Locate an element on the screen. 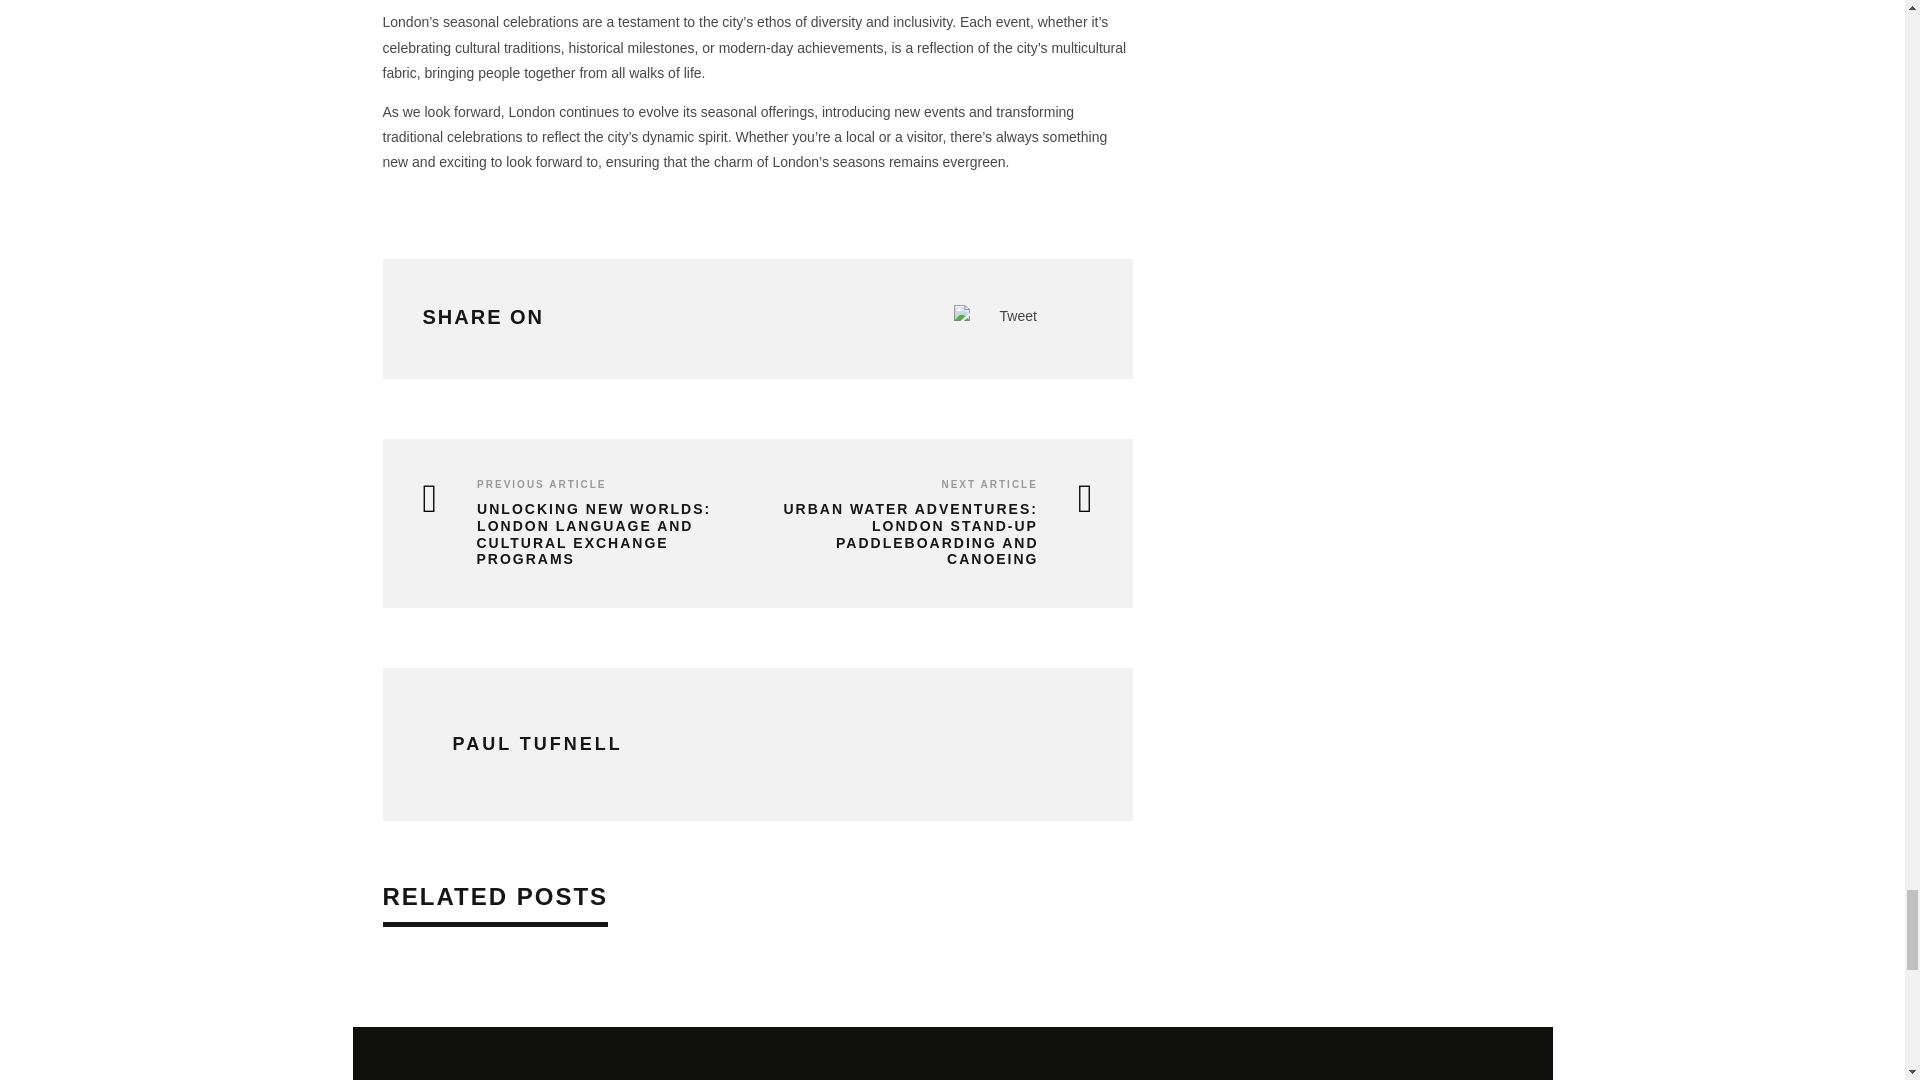 The height and width of the screenshot is (1080, 1920). Tweet is located at coordinates (1018, 316).